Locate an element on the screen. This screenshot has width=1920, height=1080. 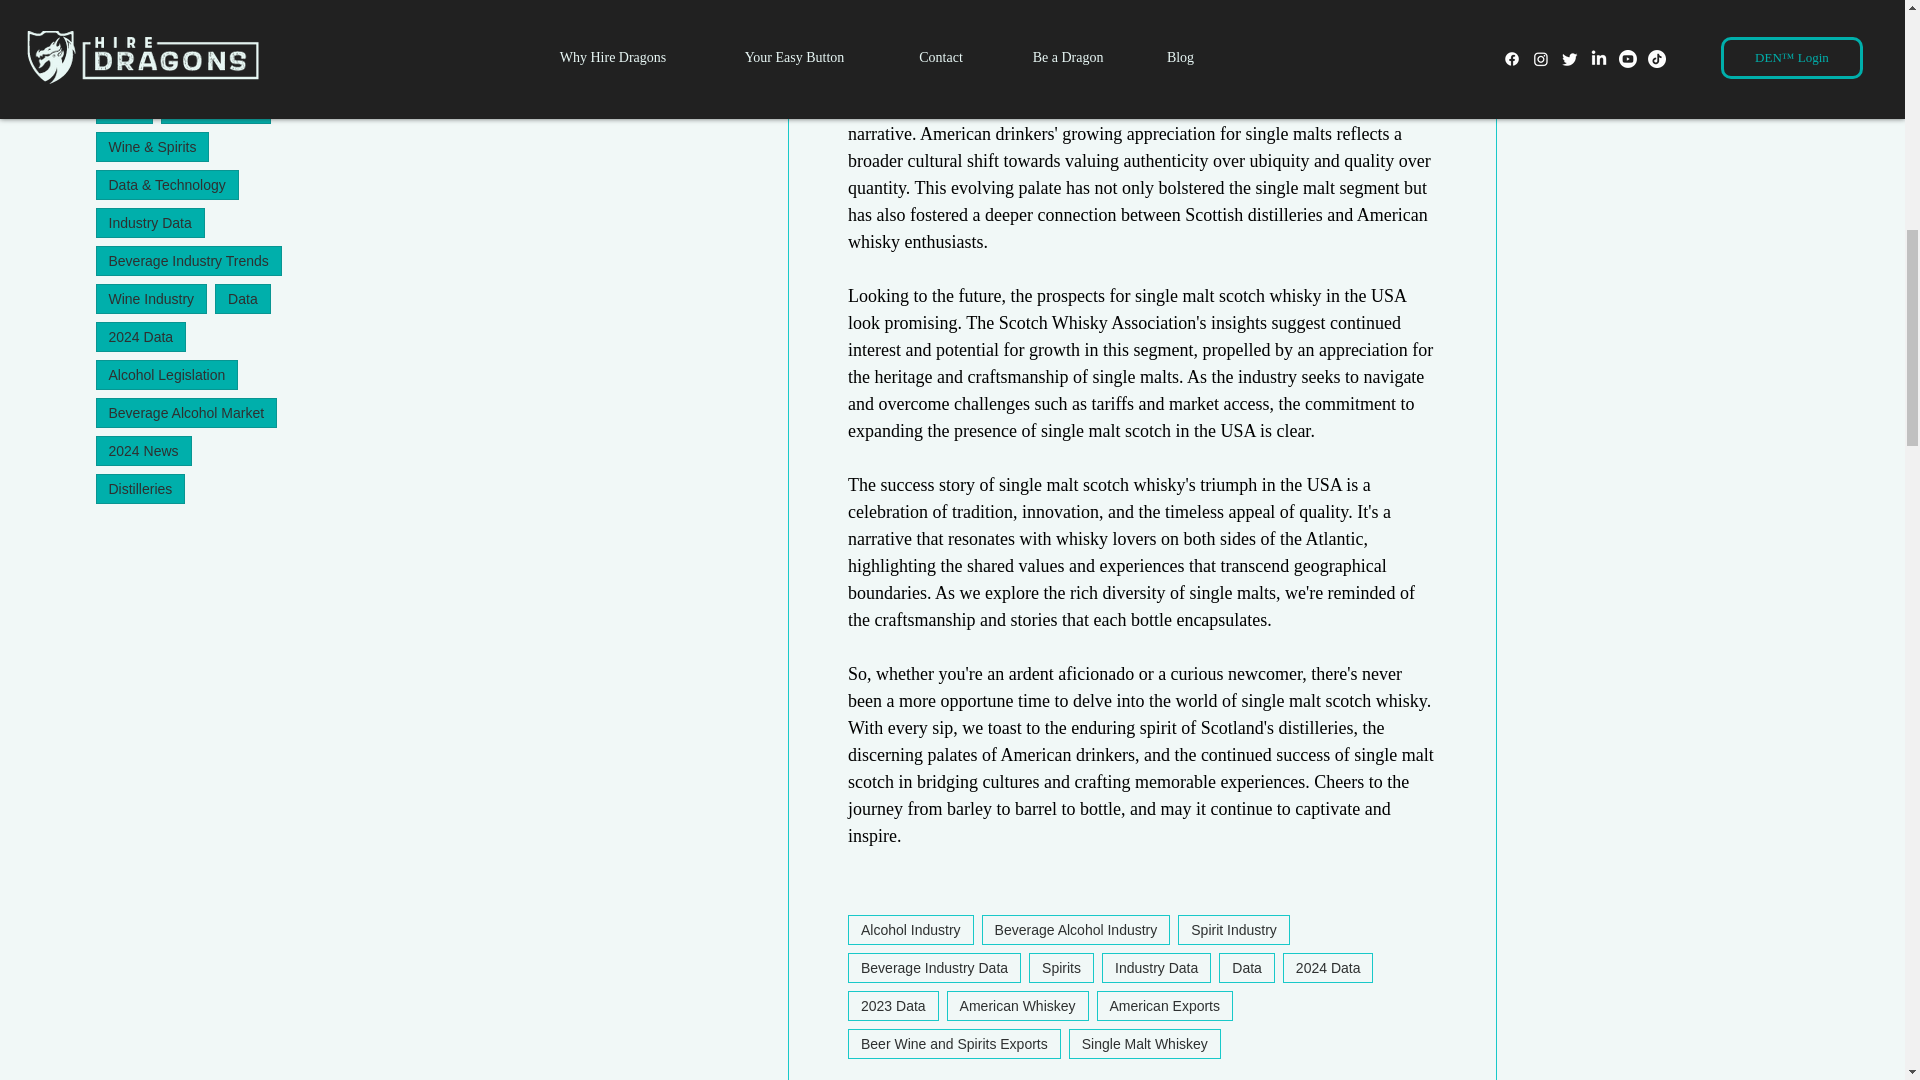
Alcohol Legislation is located at coordinates (167, 374).